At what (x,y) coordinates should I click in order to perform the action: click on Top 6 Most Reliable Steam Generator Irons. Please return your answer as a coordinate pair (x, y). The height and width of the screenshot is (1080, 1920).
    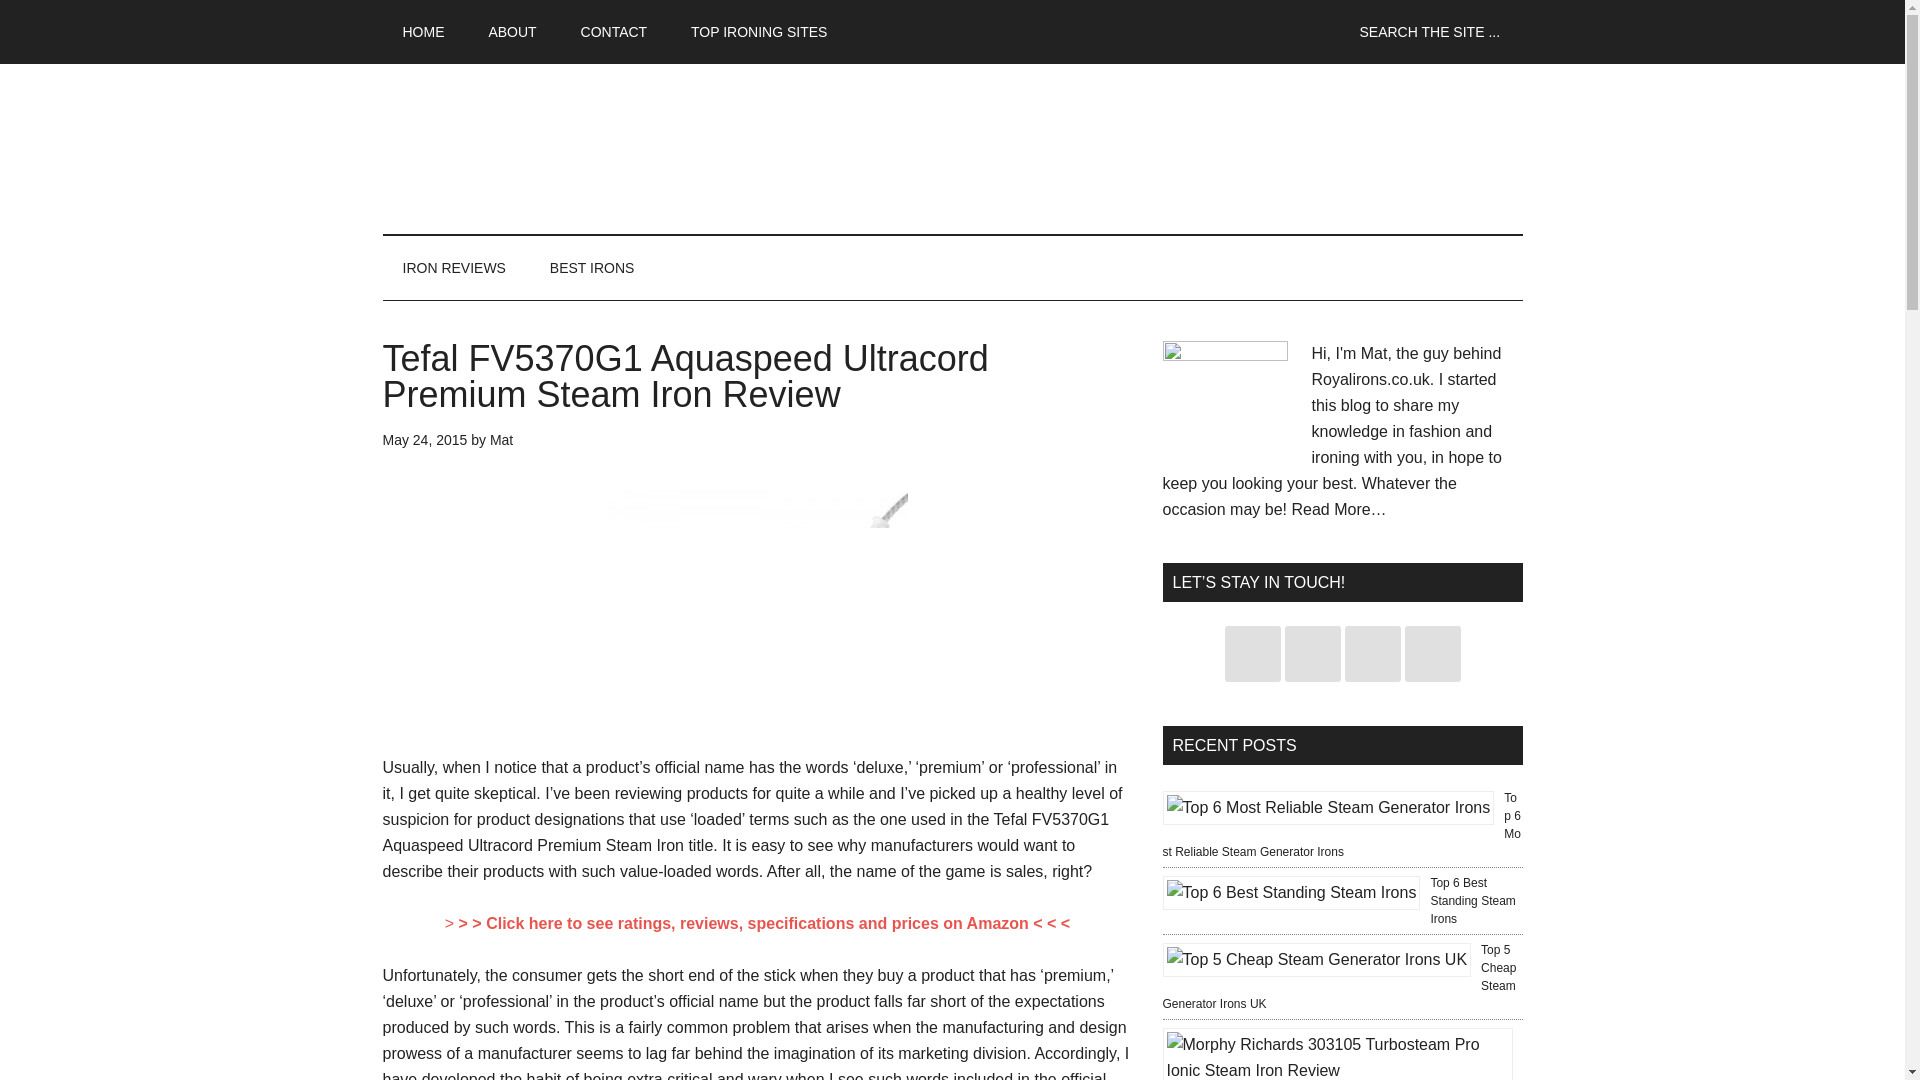
    Looking at the image, I should click on (1340, 824).